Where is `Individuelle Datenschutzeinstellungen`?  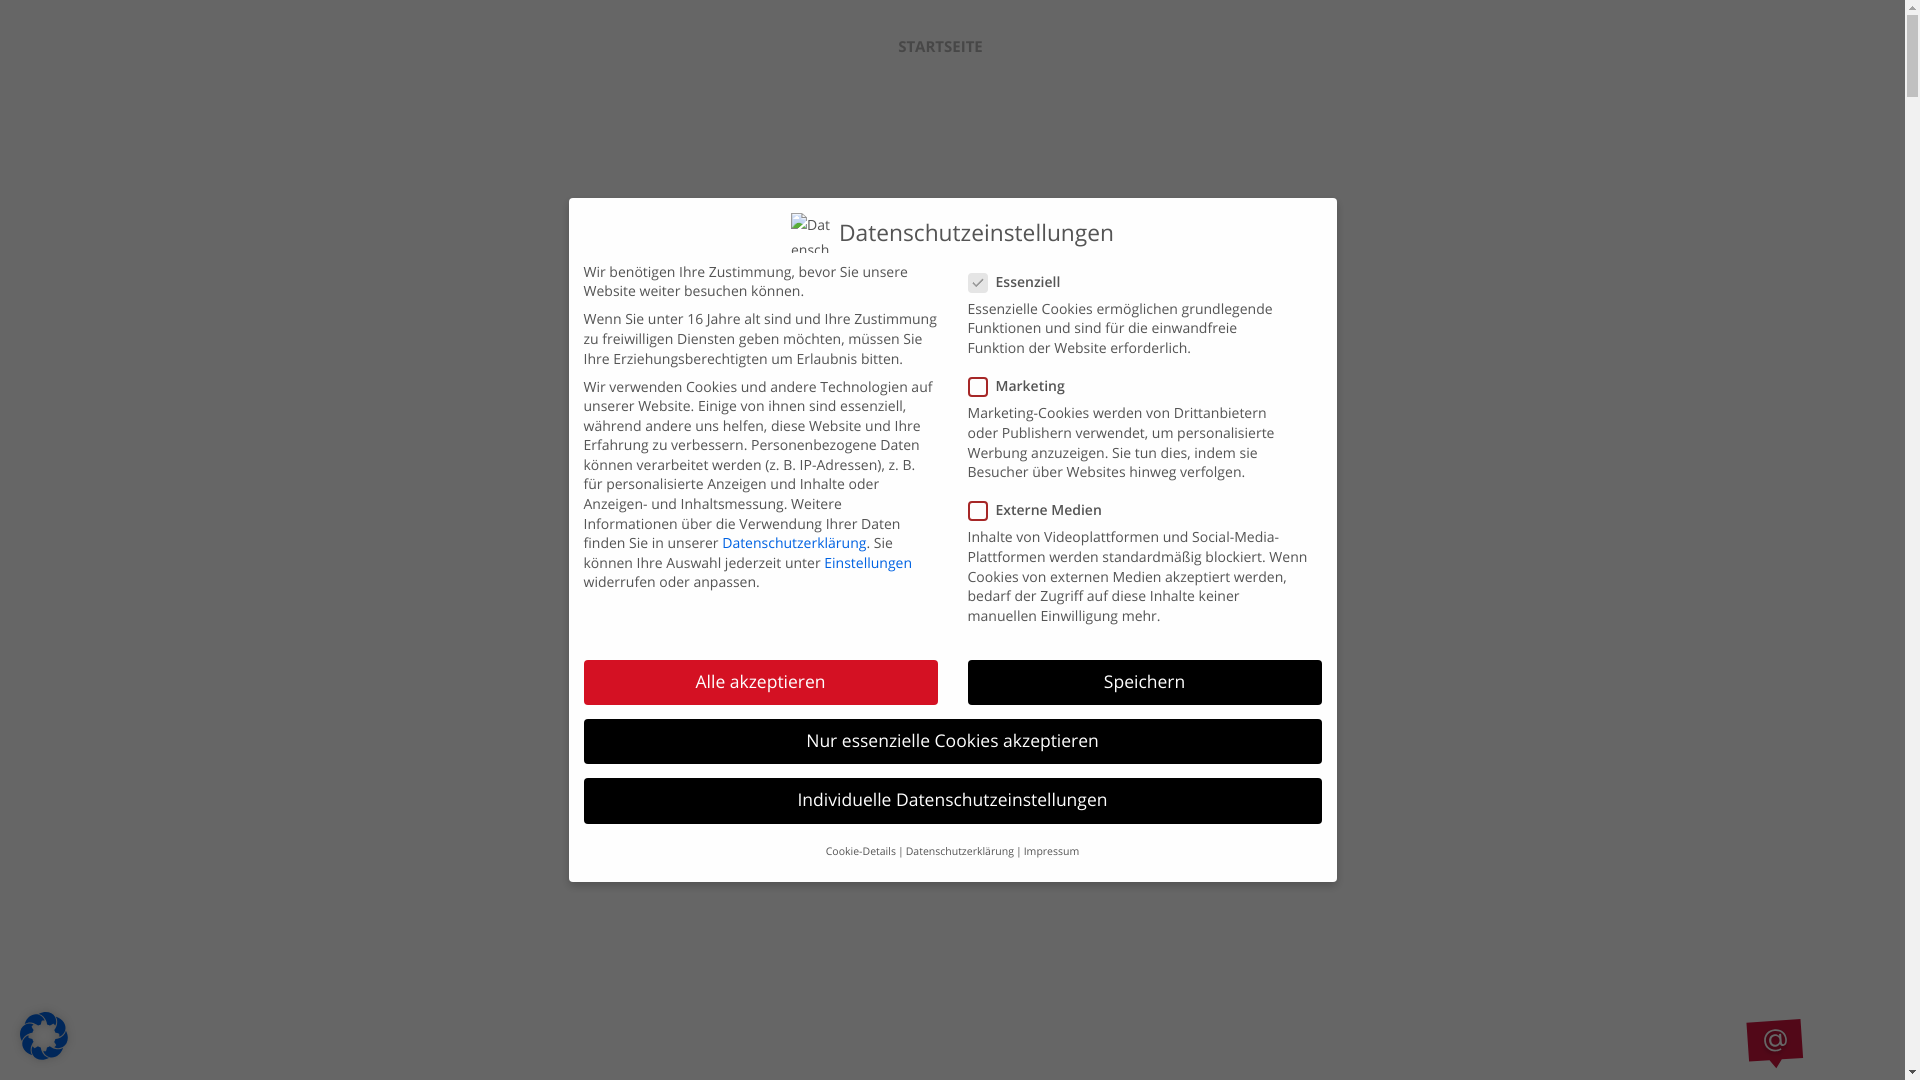
Individuelle Datenschutzeinstellungen is located at coordinates (953, 801).